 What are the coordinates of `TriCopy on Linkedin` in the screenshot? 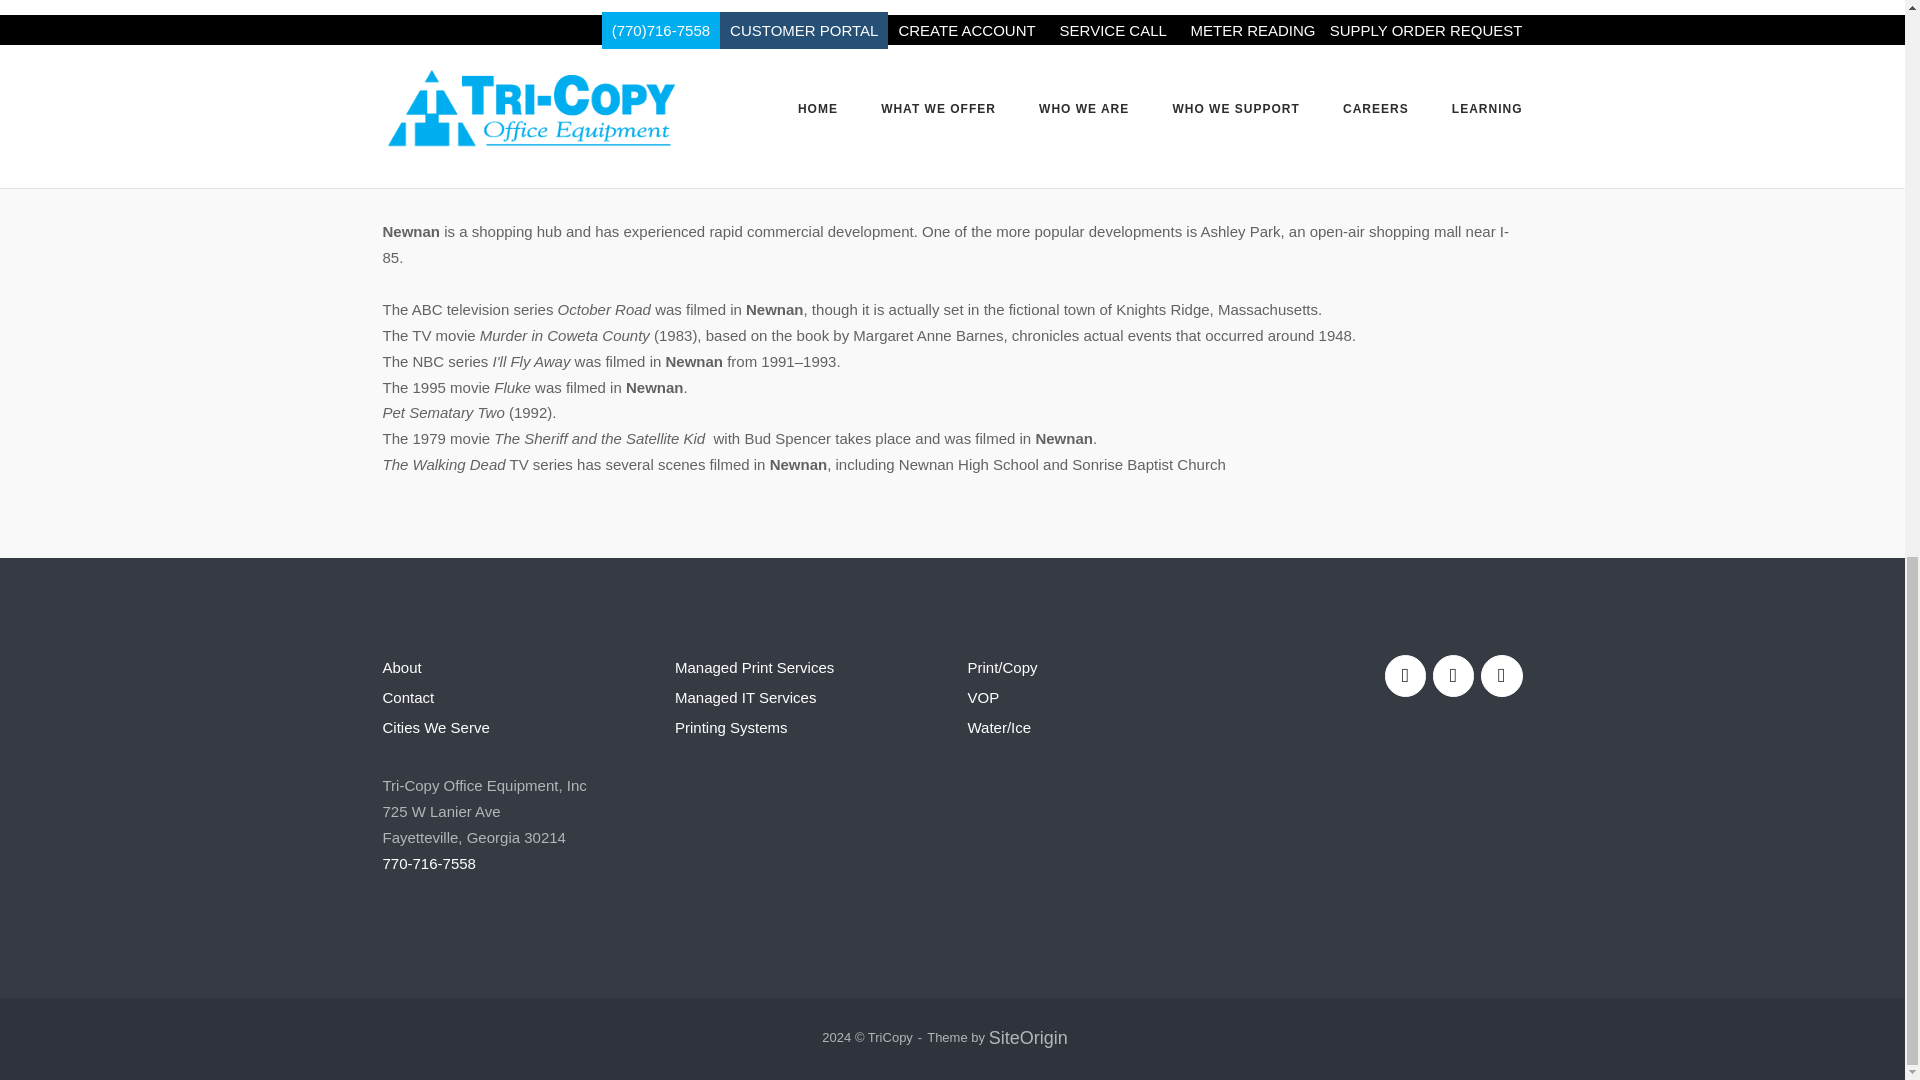 It's located at (1453, 675).